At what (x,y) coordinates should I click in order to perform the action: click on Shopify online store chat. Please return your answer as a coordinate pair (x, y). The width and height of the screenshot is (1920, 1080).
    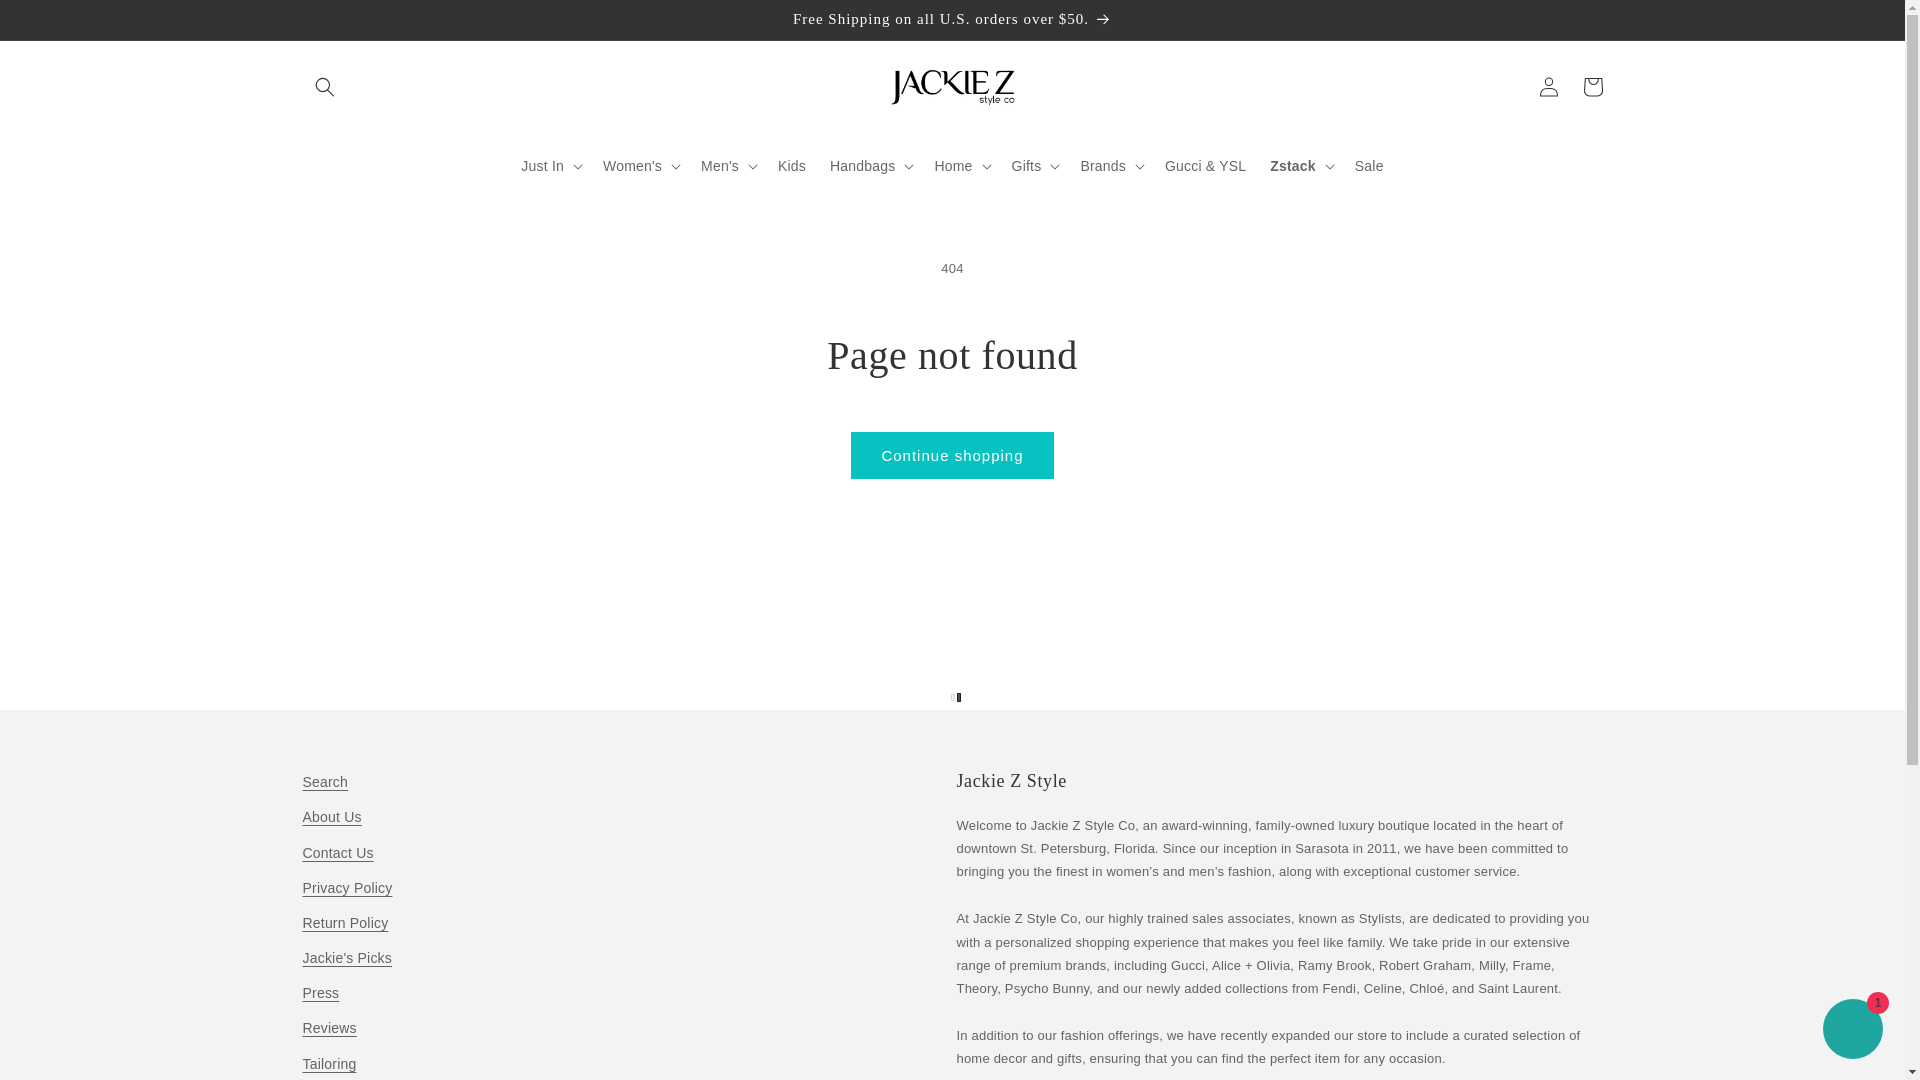
    Looking at the image, I should click on (1852, 1031).